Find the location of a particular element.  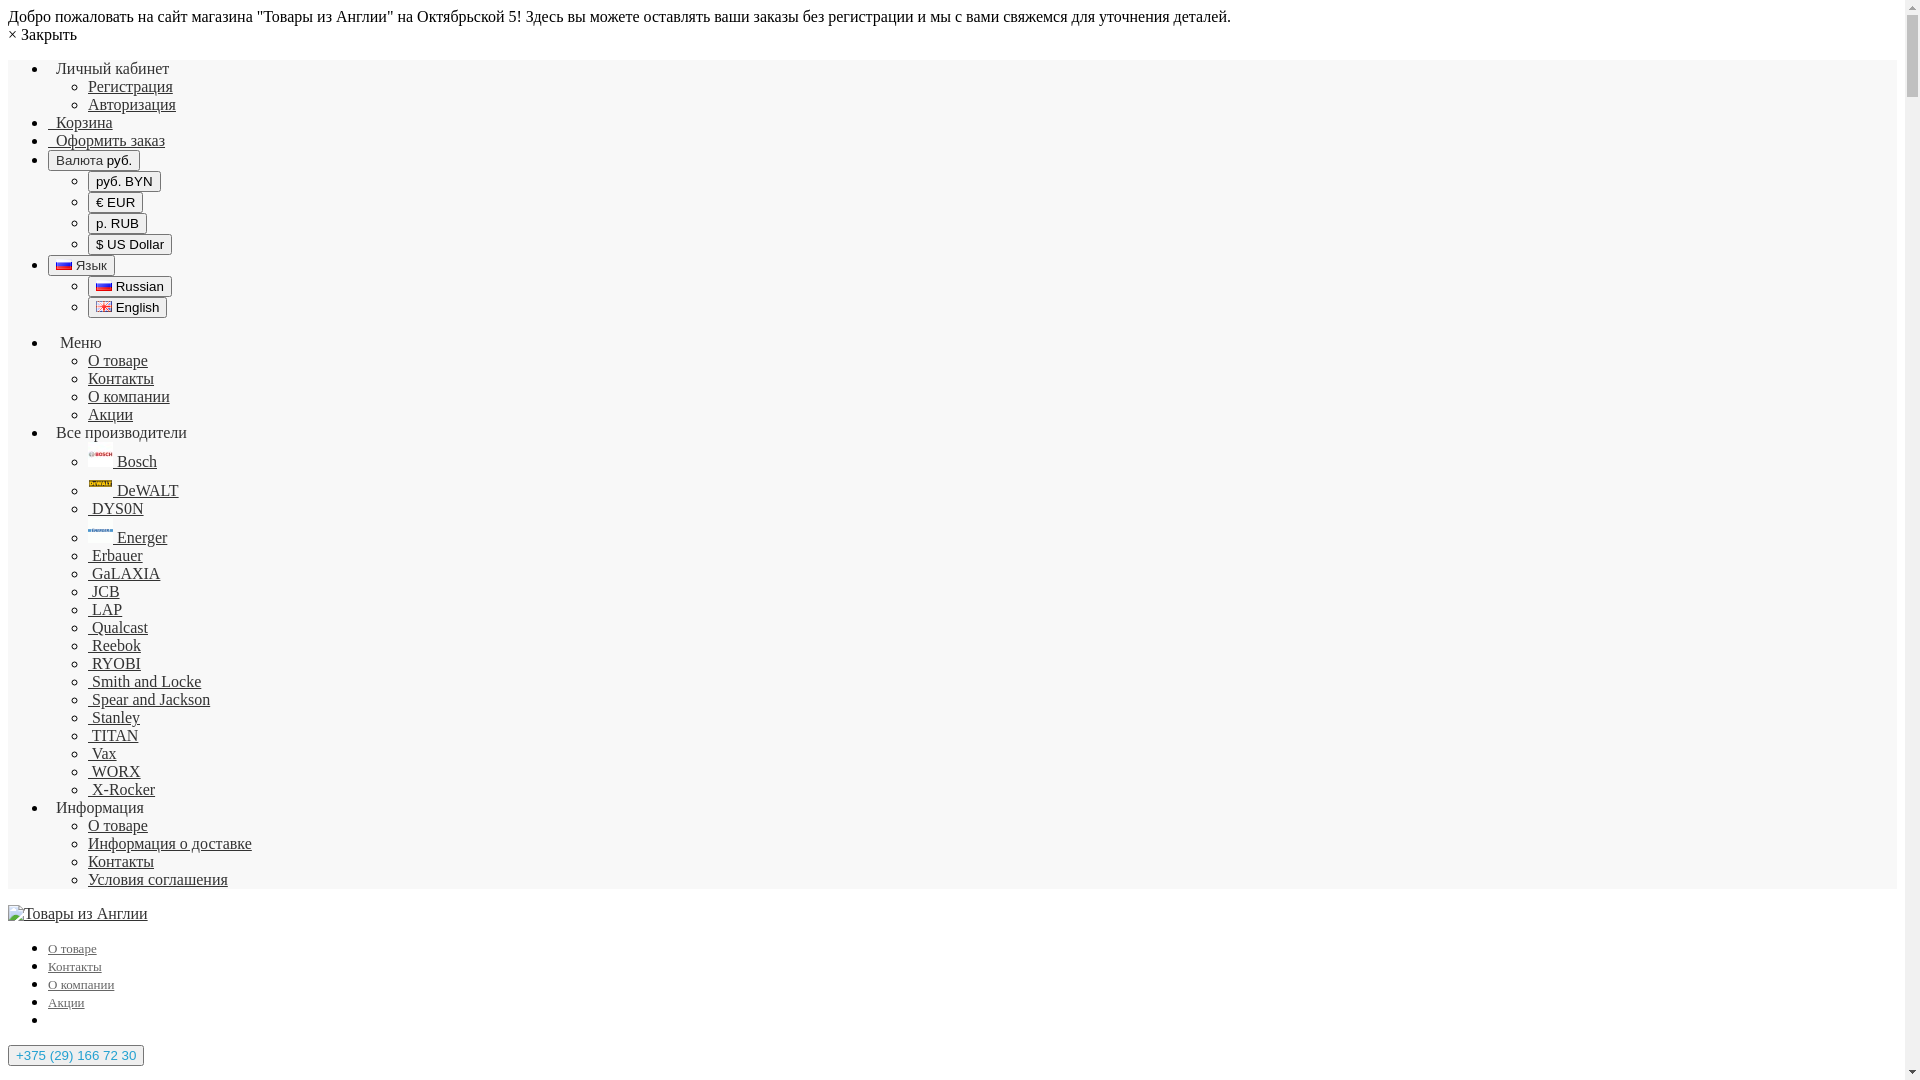

+375 (29) 166 72 30 is located at coordinates (76, 1056).